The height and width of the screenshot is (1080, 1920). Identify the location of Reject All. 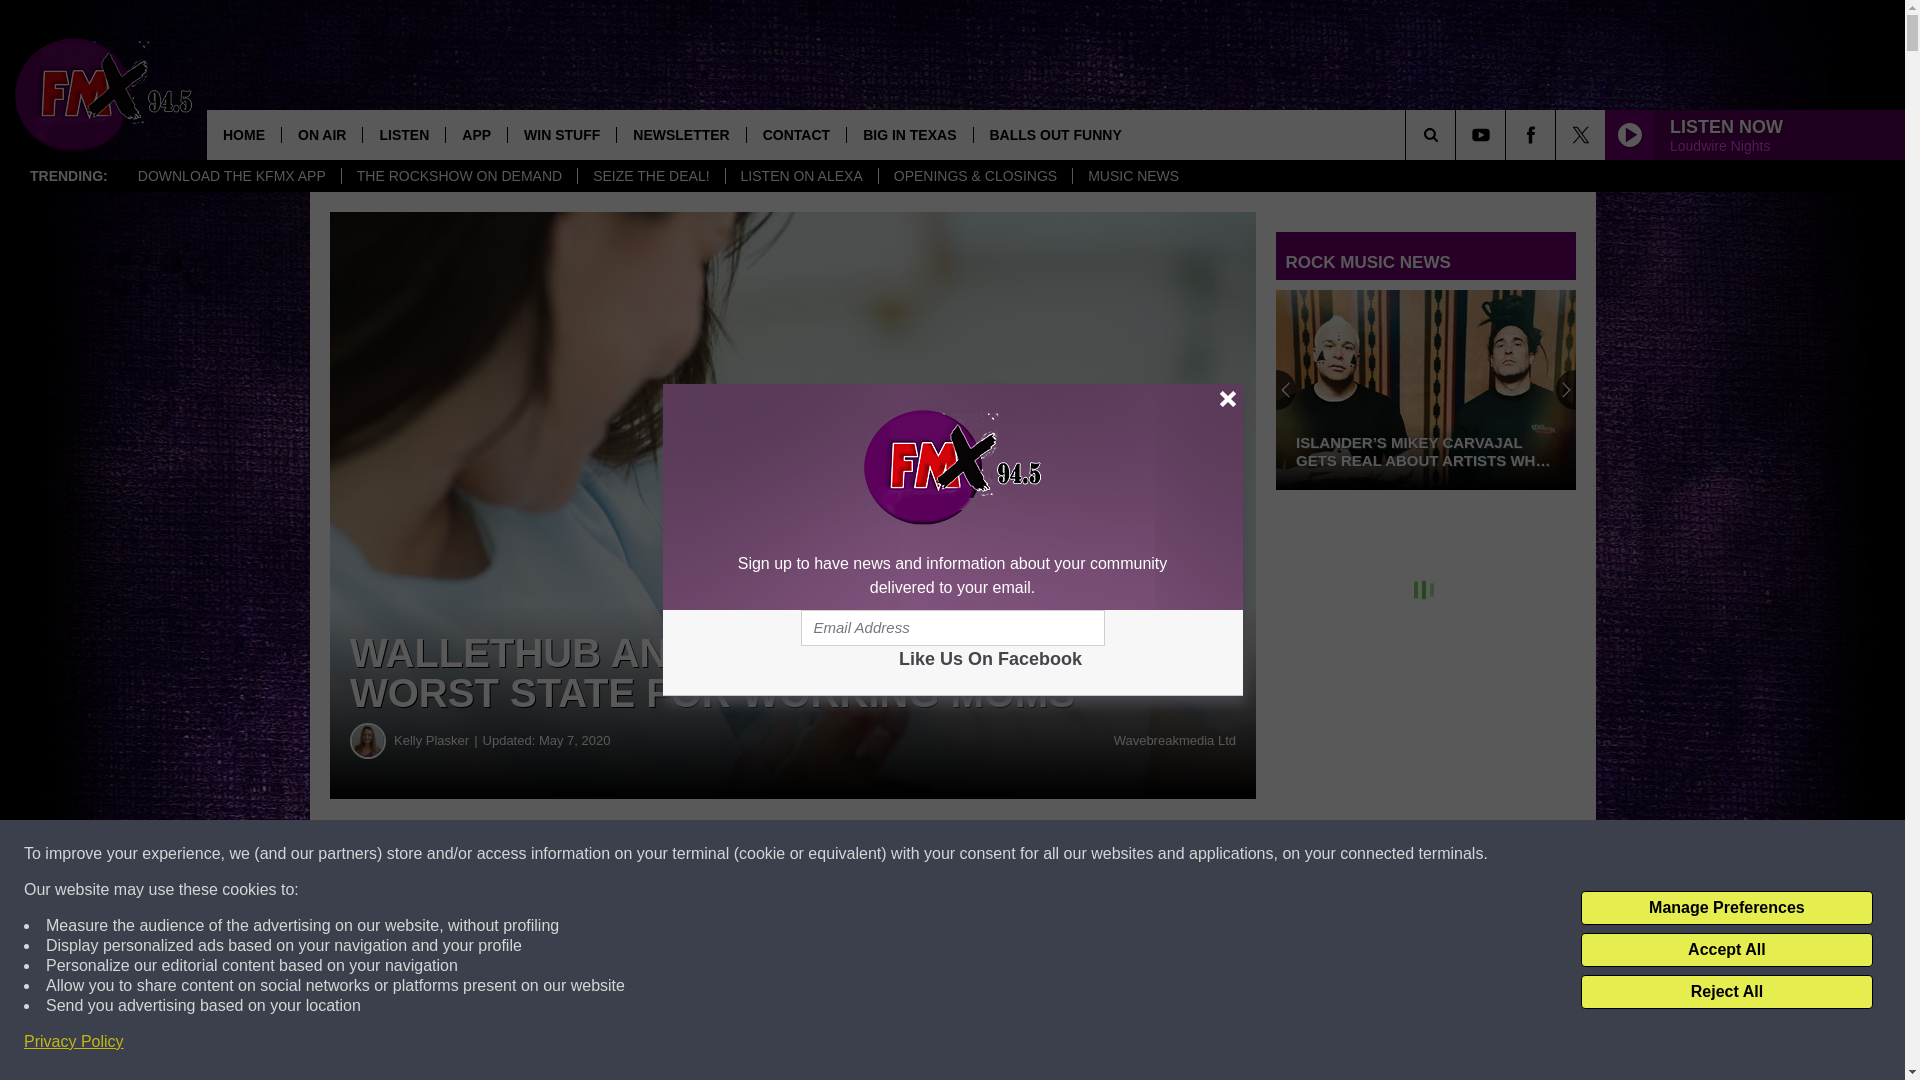
(1726, 992).